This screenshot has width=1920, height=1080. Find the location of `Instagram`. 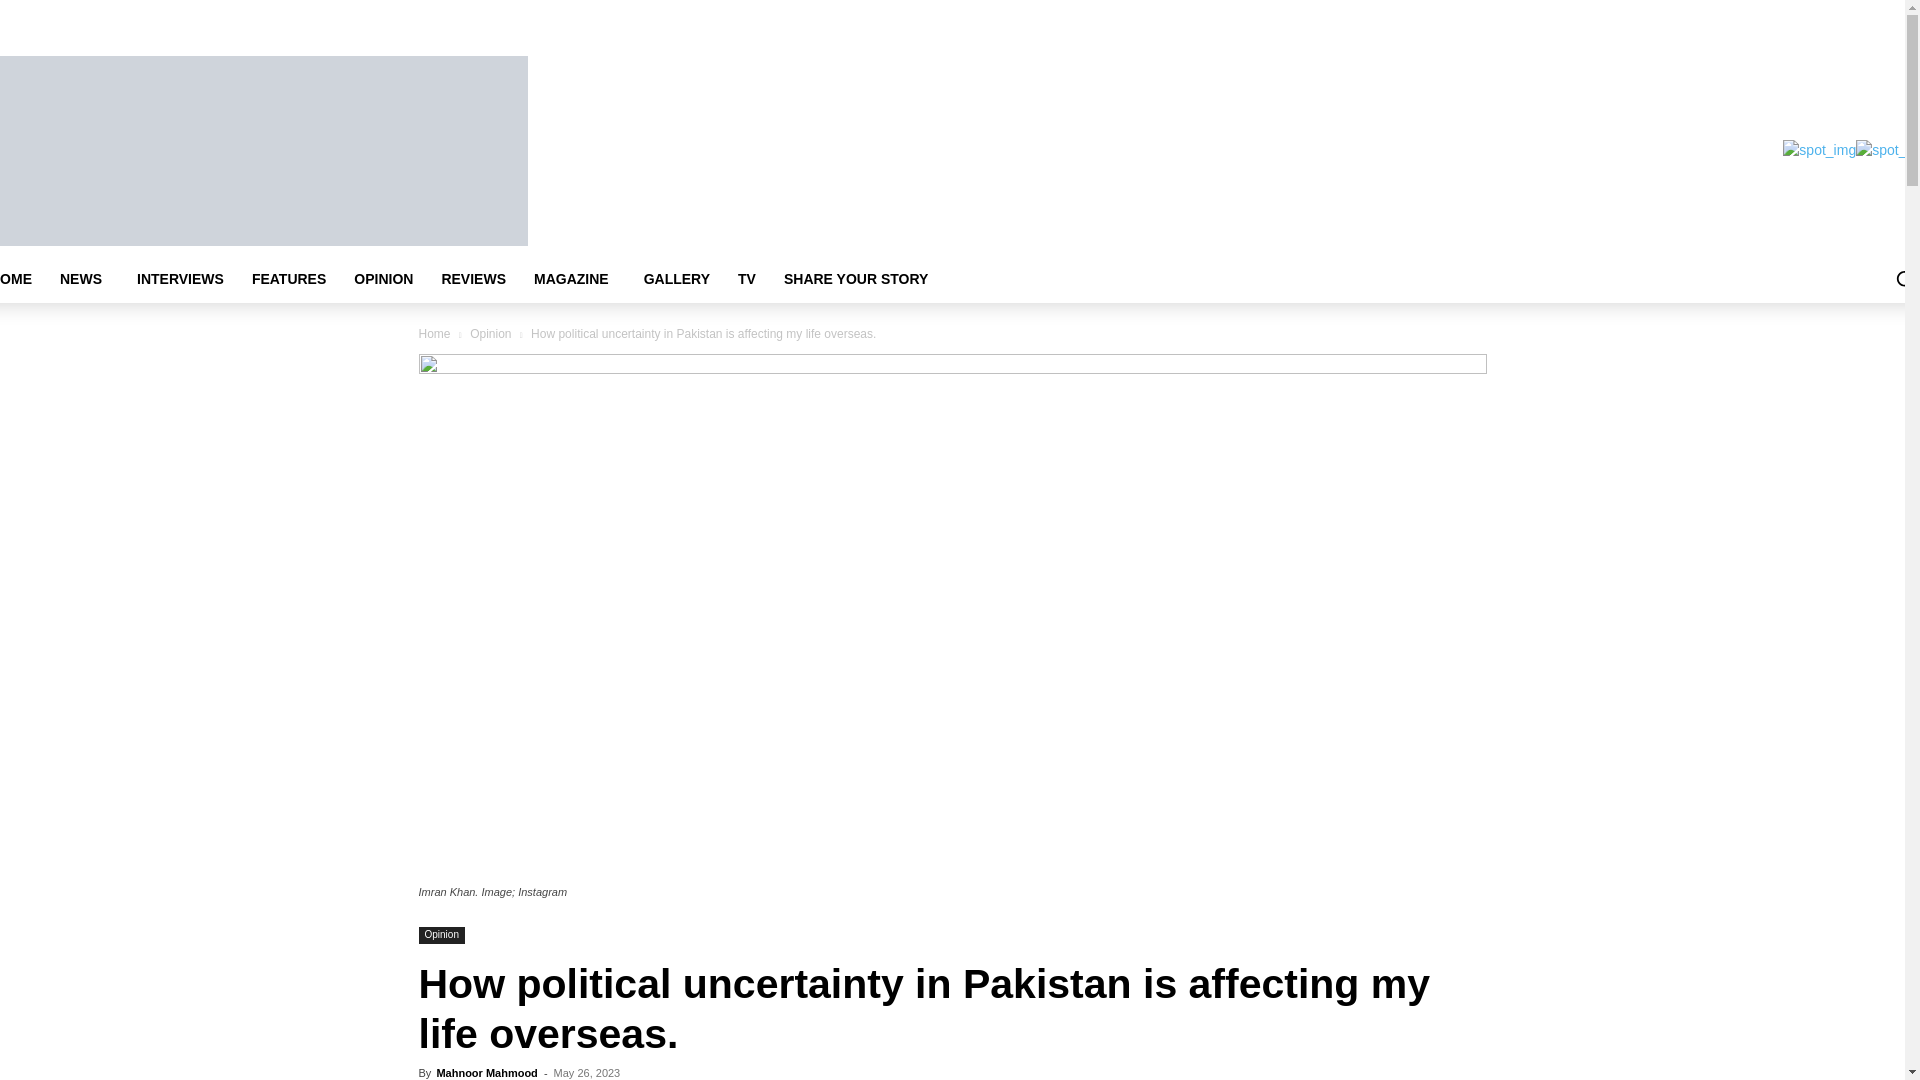

Instagram is located at coordinates (1344, 13).